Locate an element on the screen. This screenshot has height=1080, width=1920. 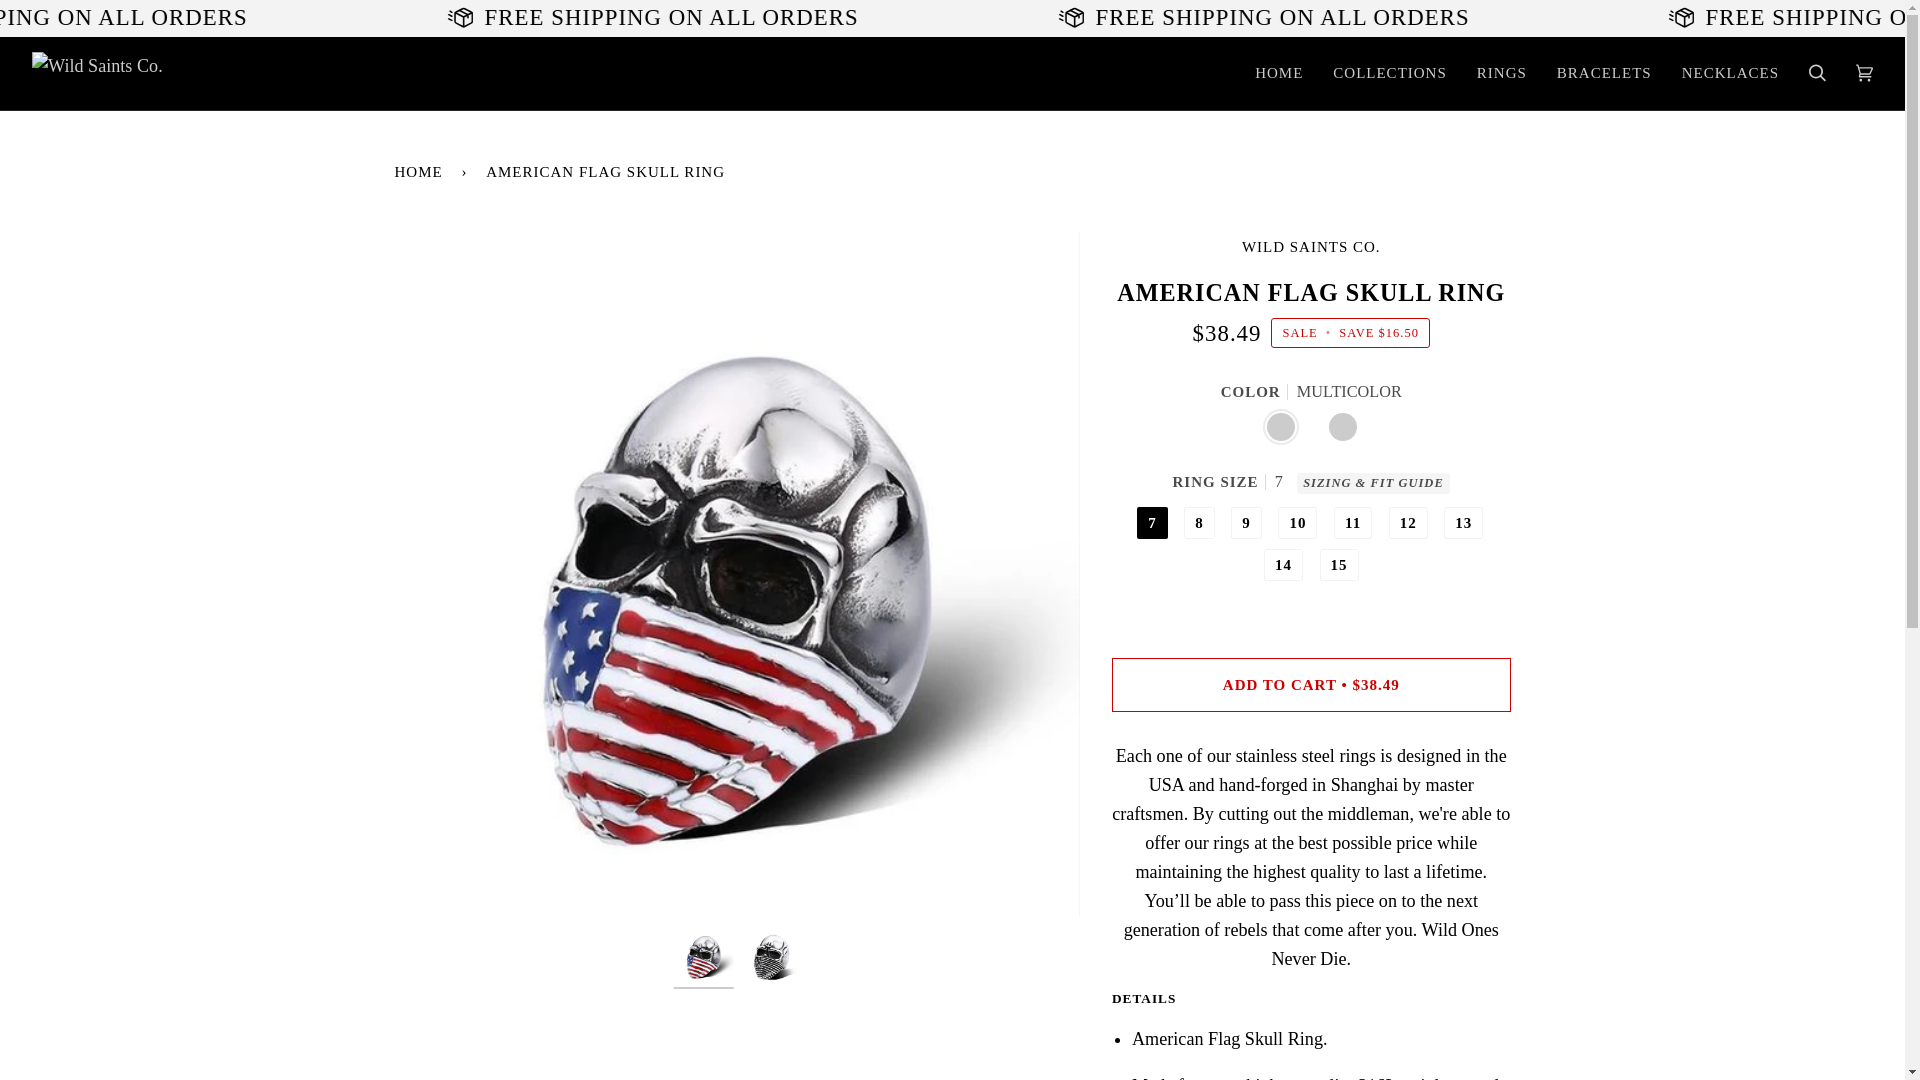
HOME is located at coordinates (1278, 73).